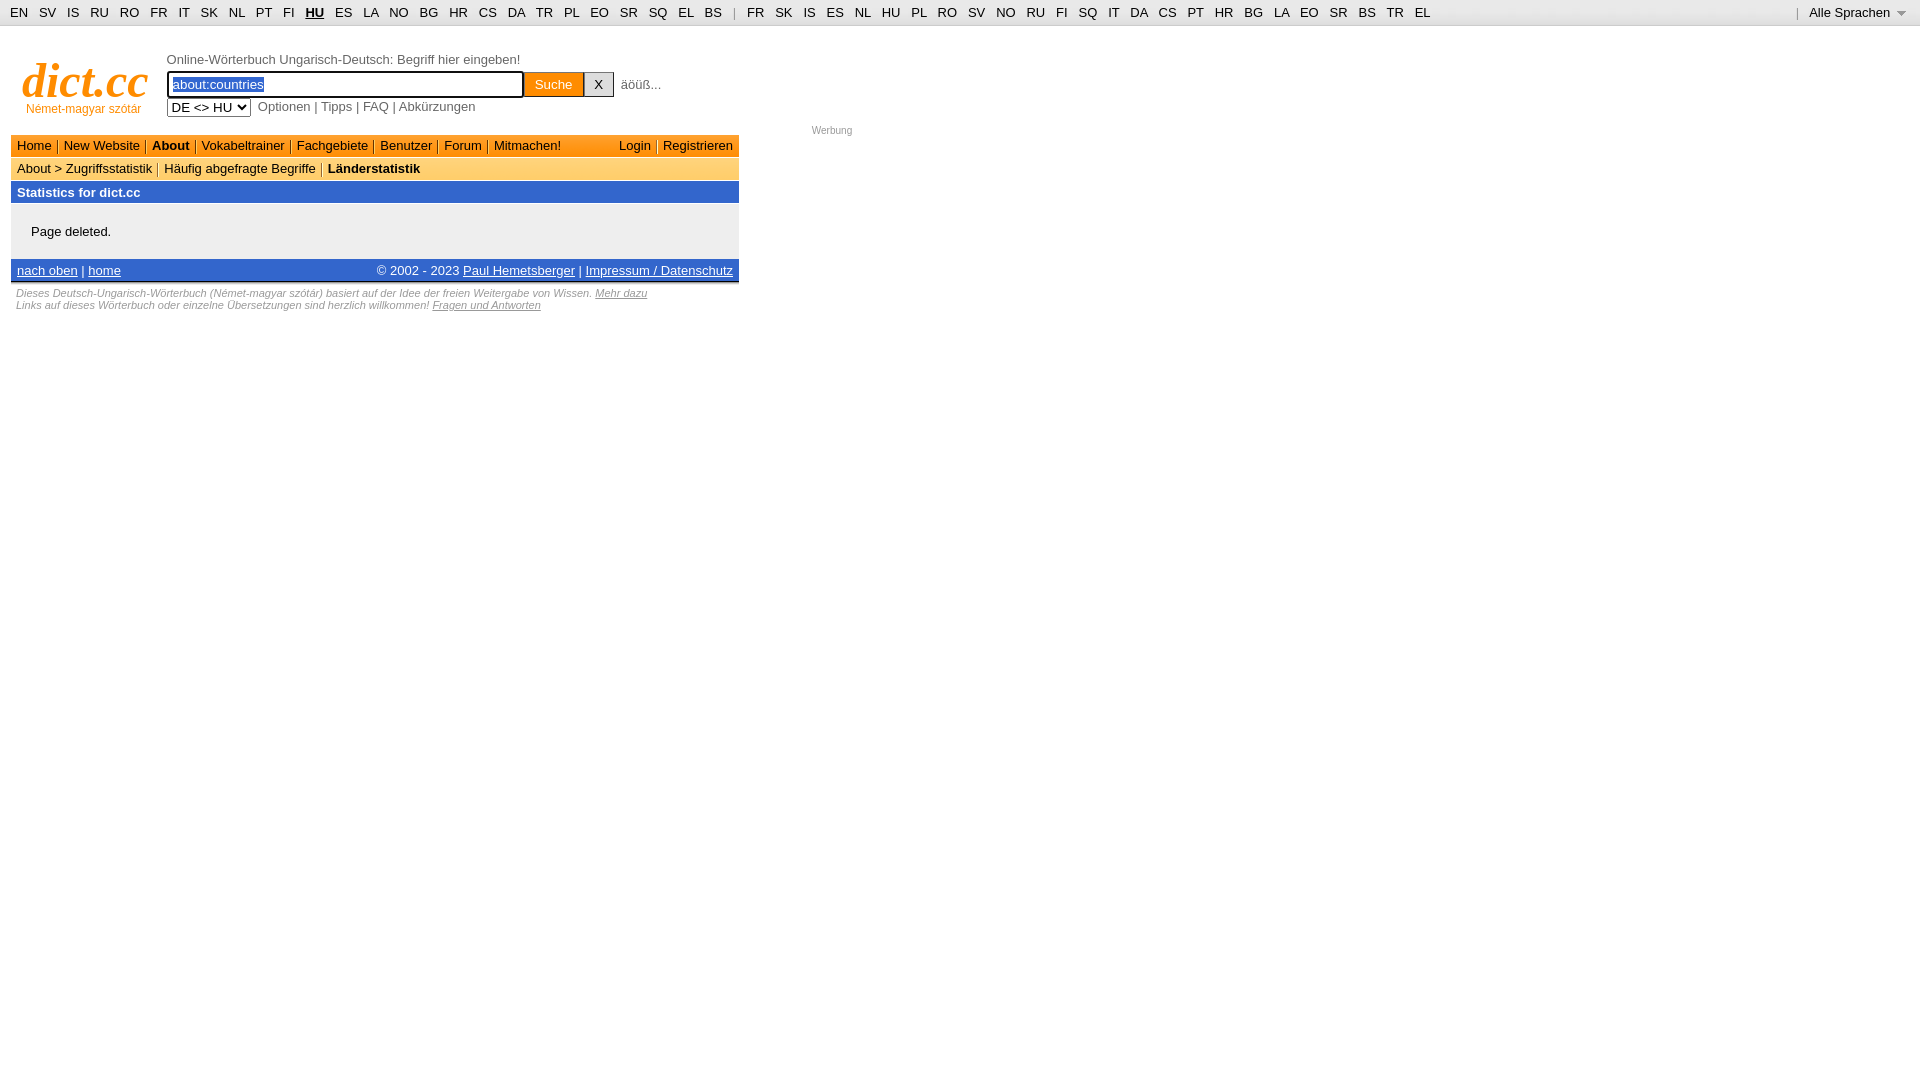 This screenshot has width=1920, height=1080. Describe the element at coordinates (289, 12) in the screenshot. I see `FI` at that location.